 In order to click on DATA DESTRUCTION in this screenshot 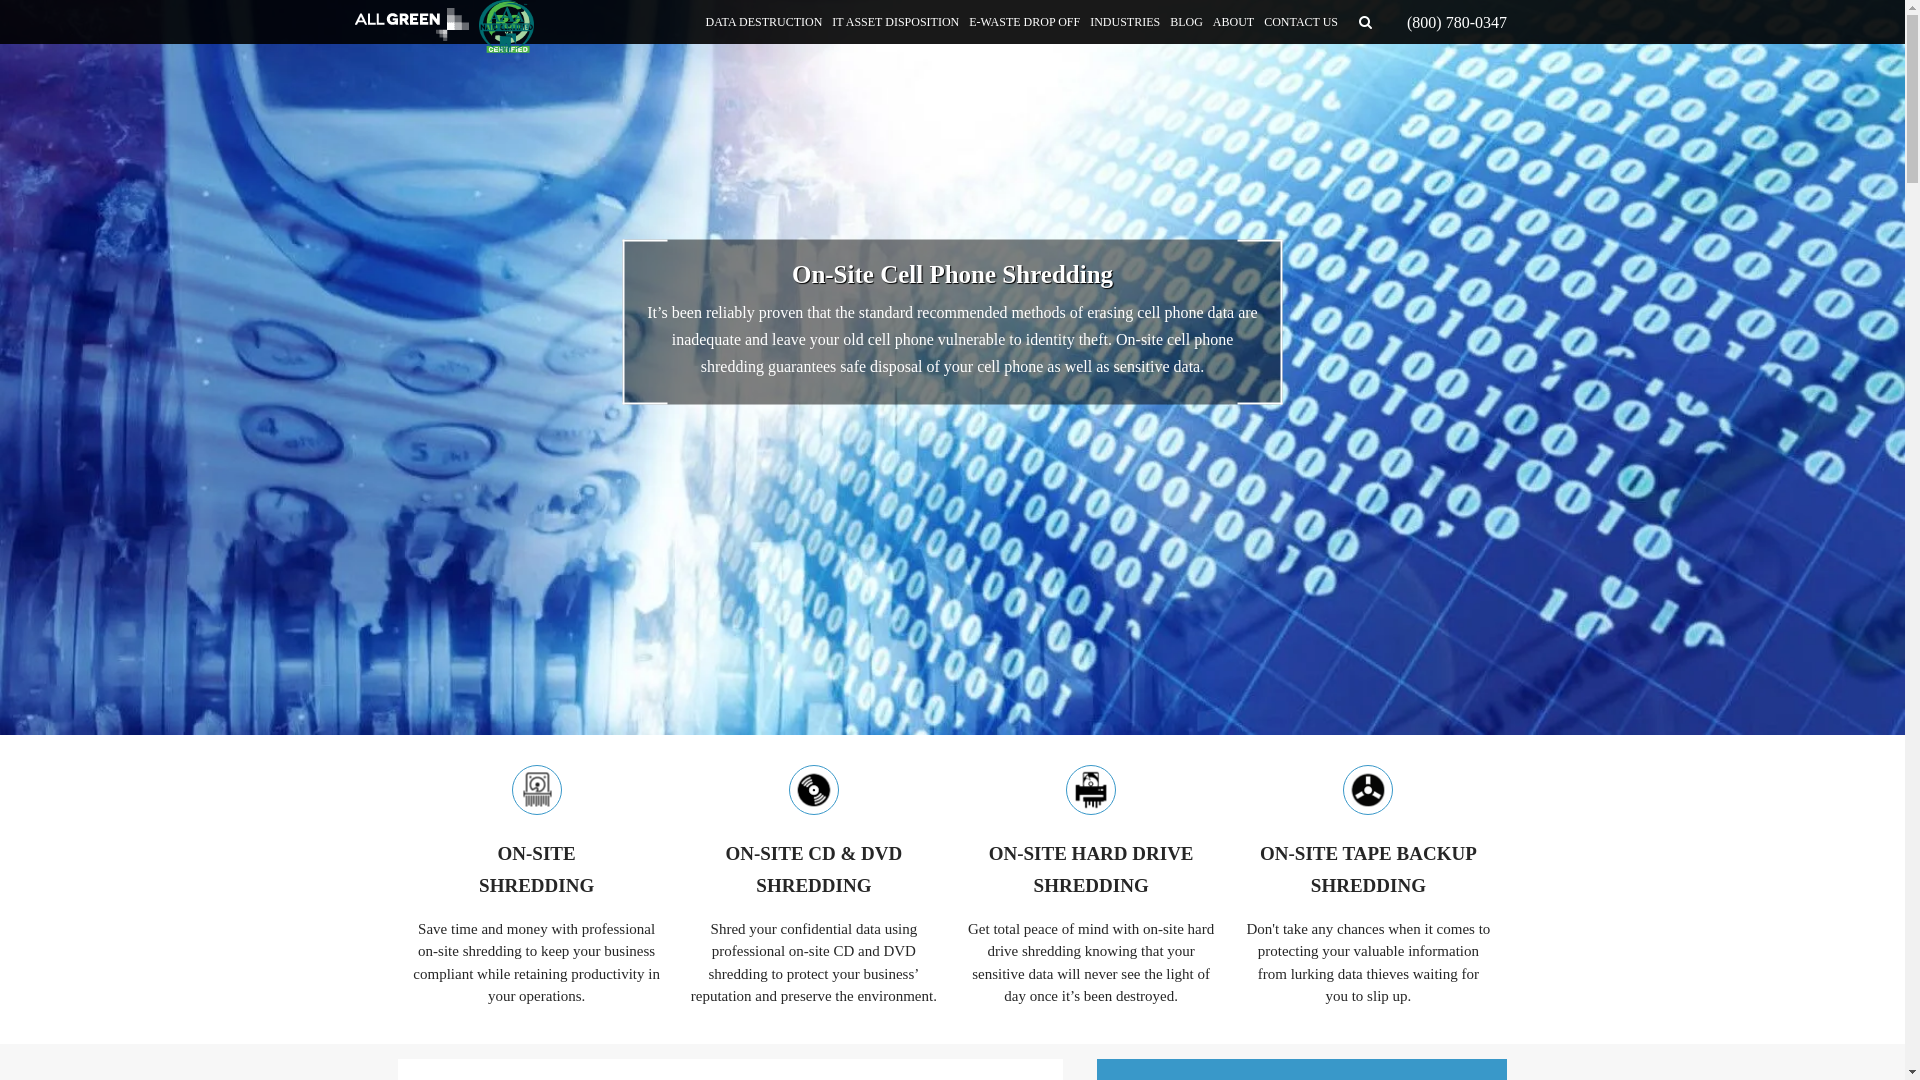, I will do `click(764, 22)`.